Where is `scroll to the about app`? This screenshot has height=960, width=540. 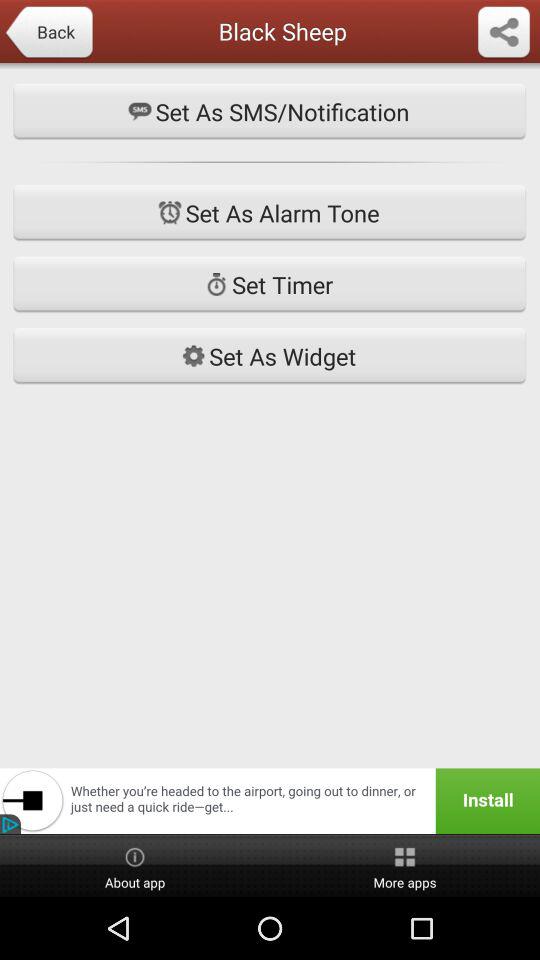
scroll to the about app is located at coordinates (135, 866).